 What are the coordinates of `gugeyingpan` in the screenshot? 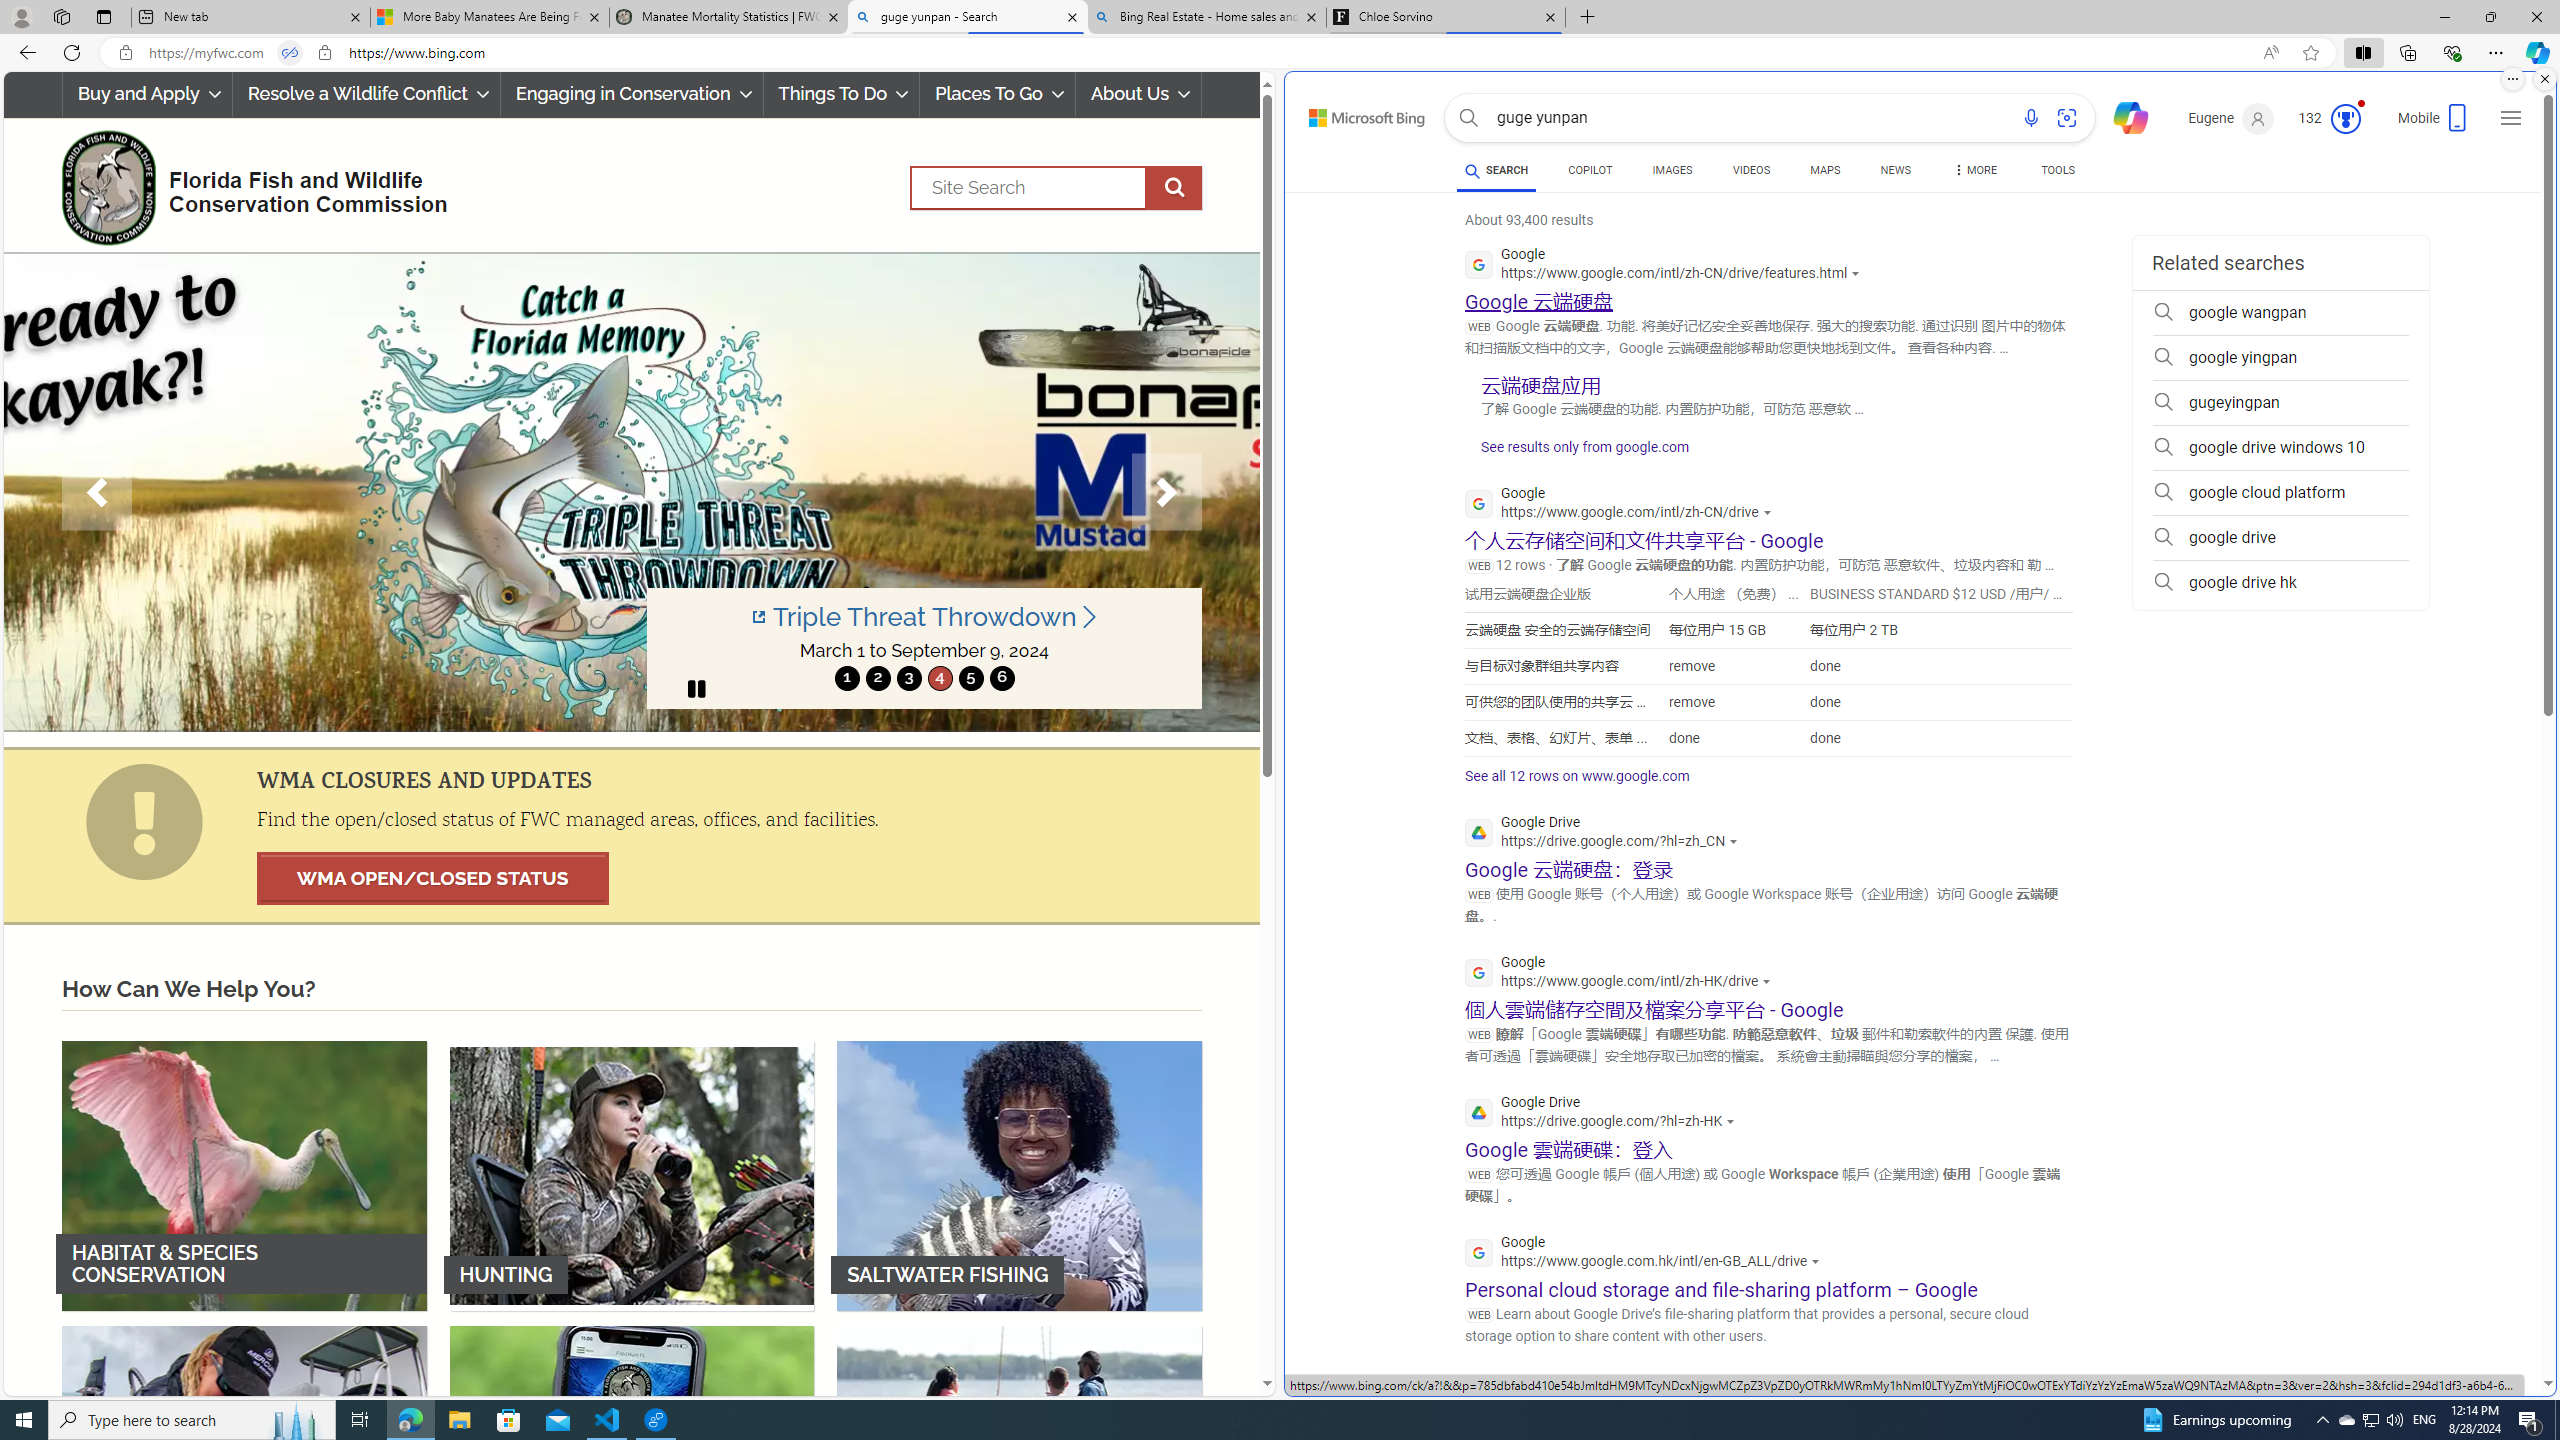 It's located at (2280, 402).